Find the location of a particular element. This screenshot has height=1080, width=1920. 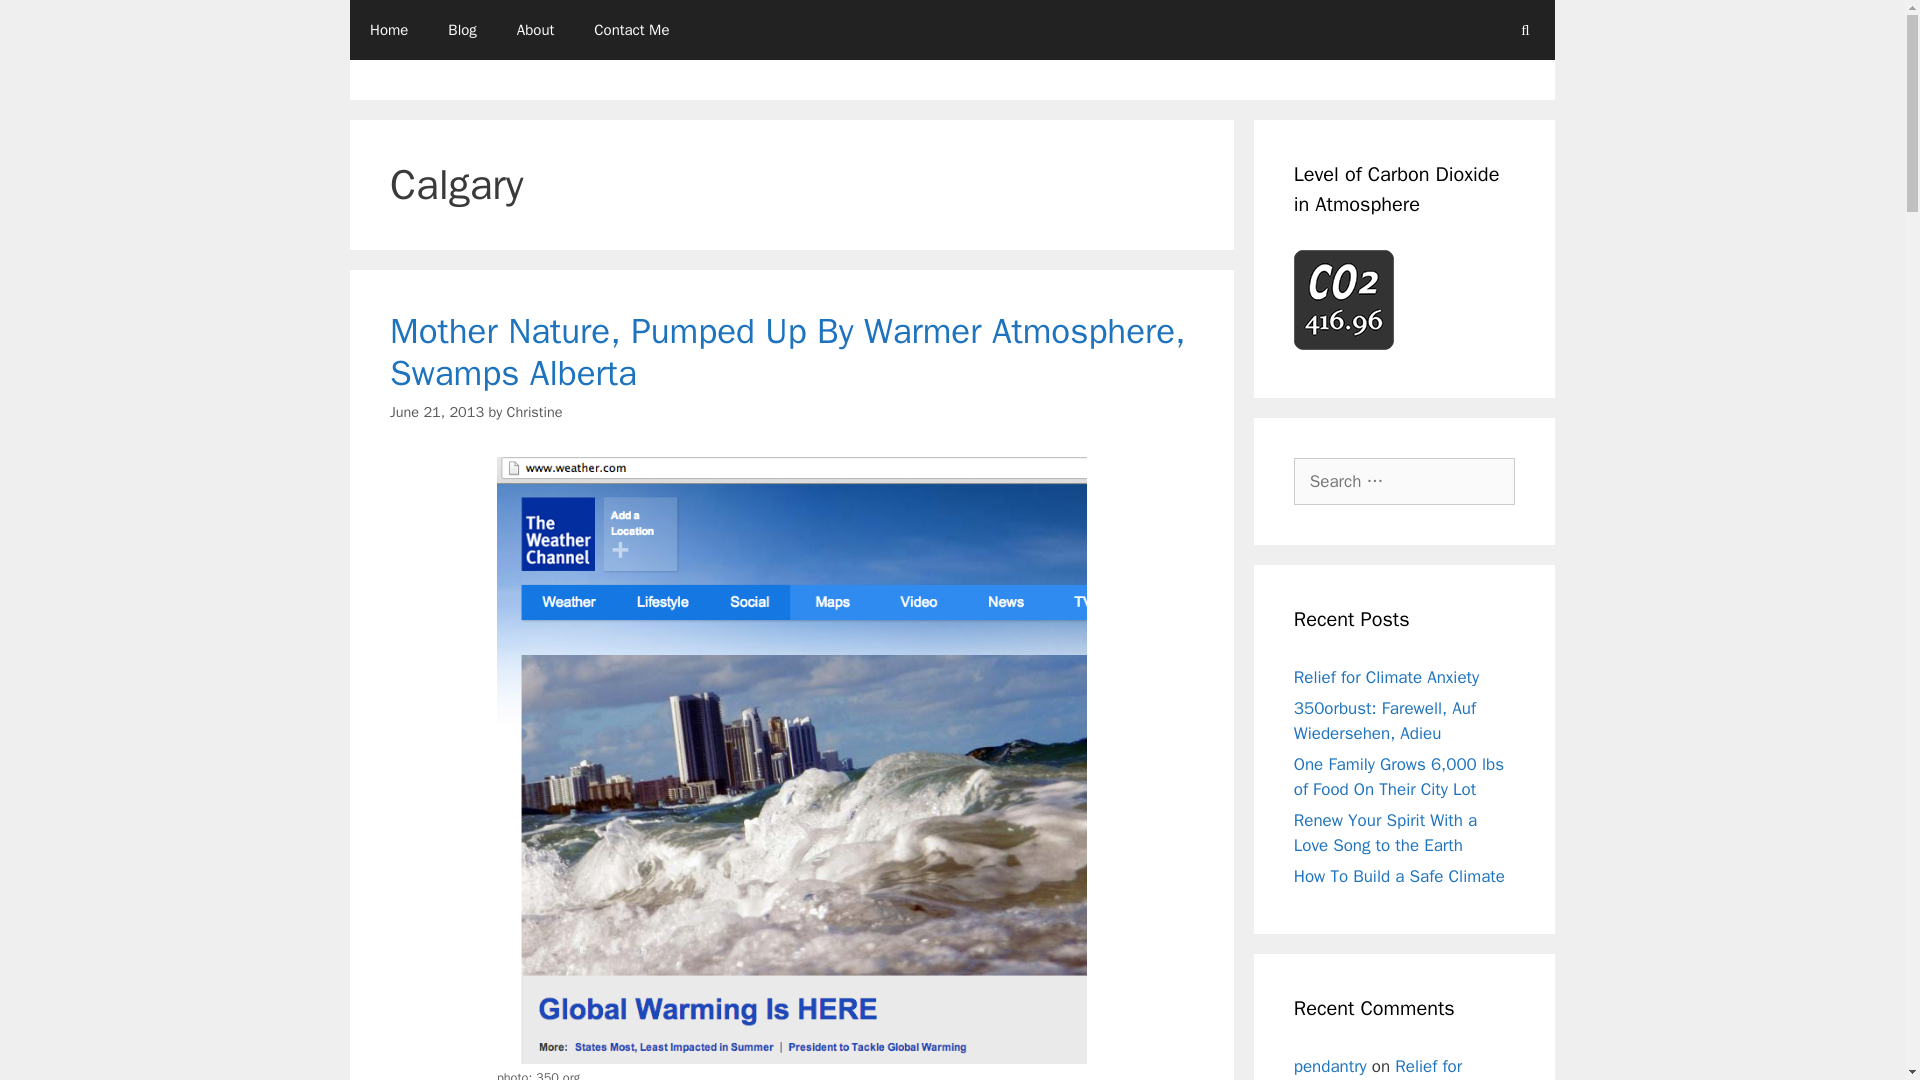

Home is located at coordinates (388, 30).